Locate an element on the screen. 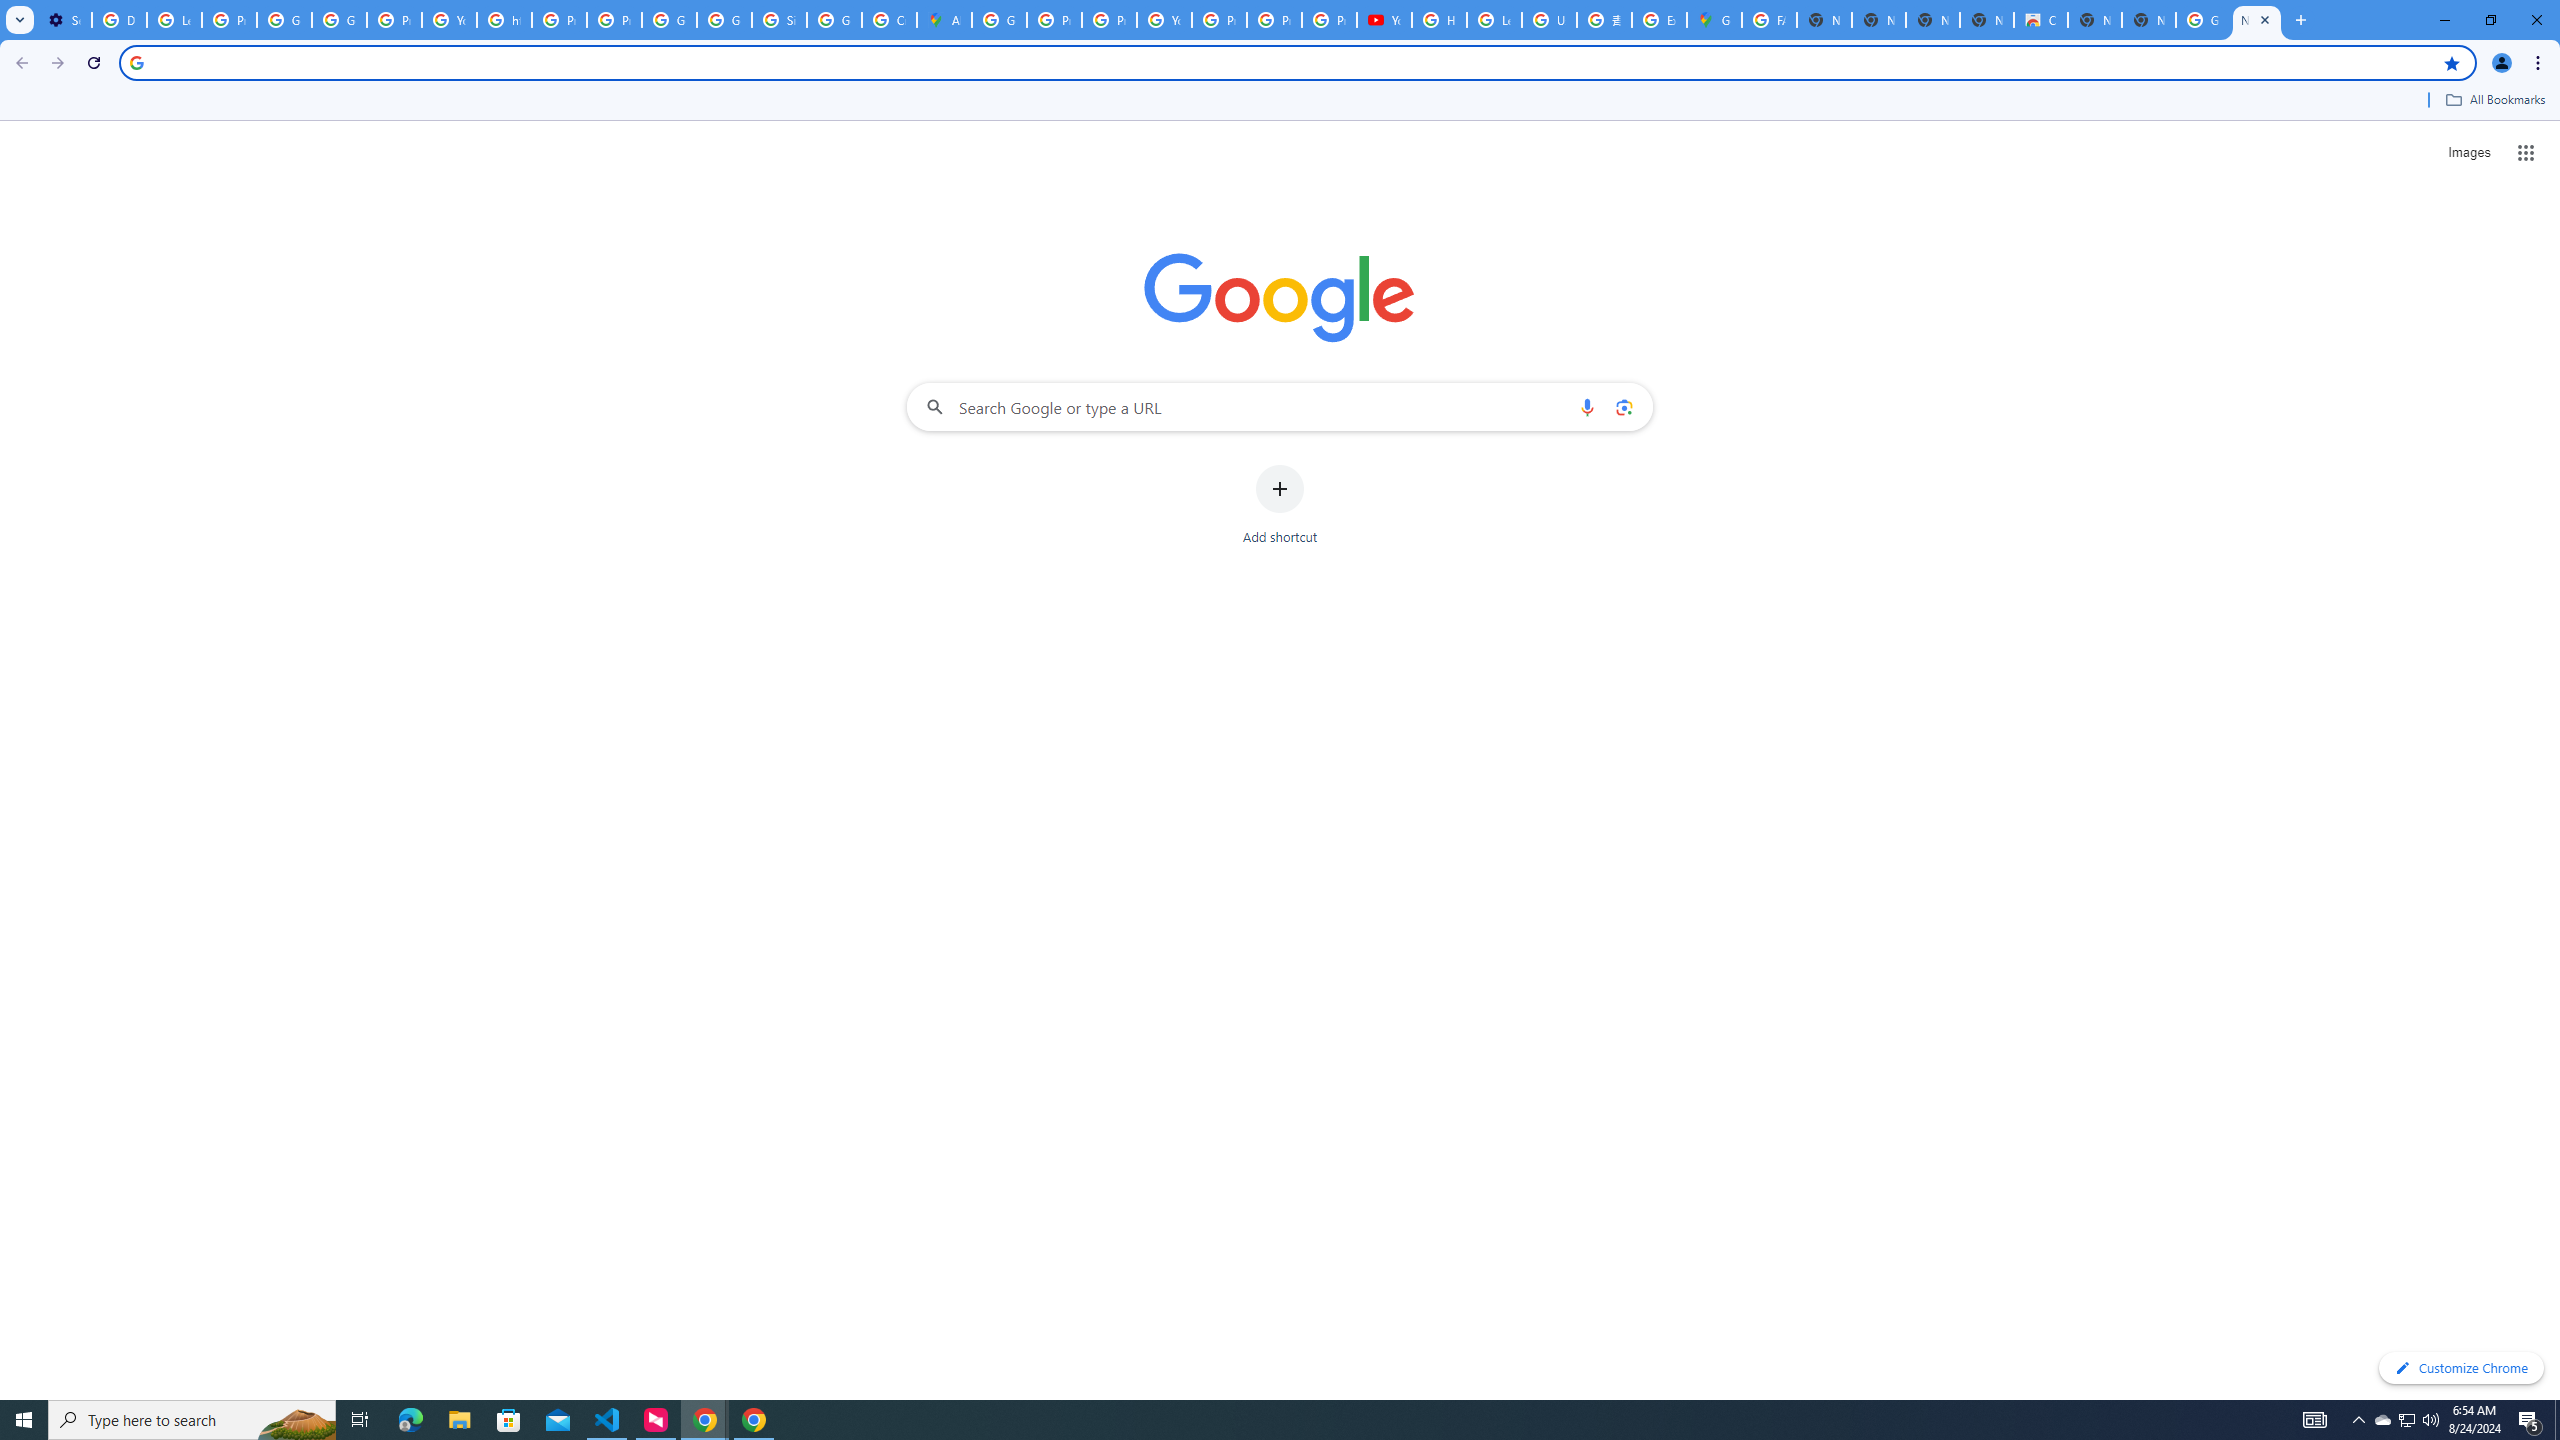 This screenshot has height=1440, width=2560. Bookmarks is located at coordinates (1280, 102).